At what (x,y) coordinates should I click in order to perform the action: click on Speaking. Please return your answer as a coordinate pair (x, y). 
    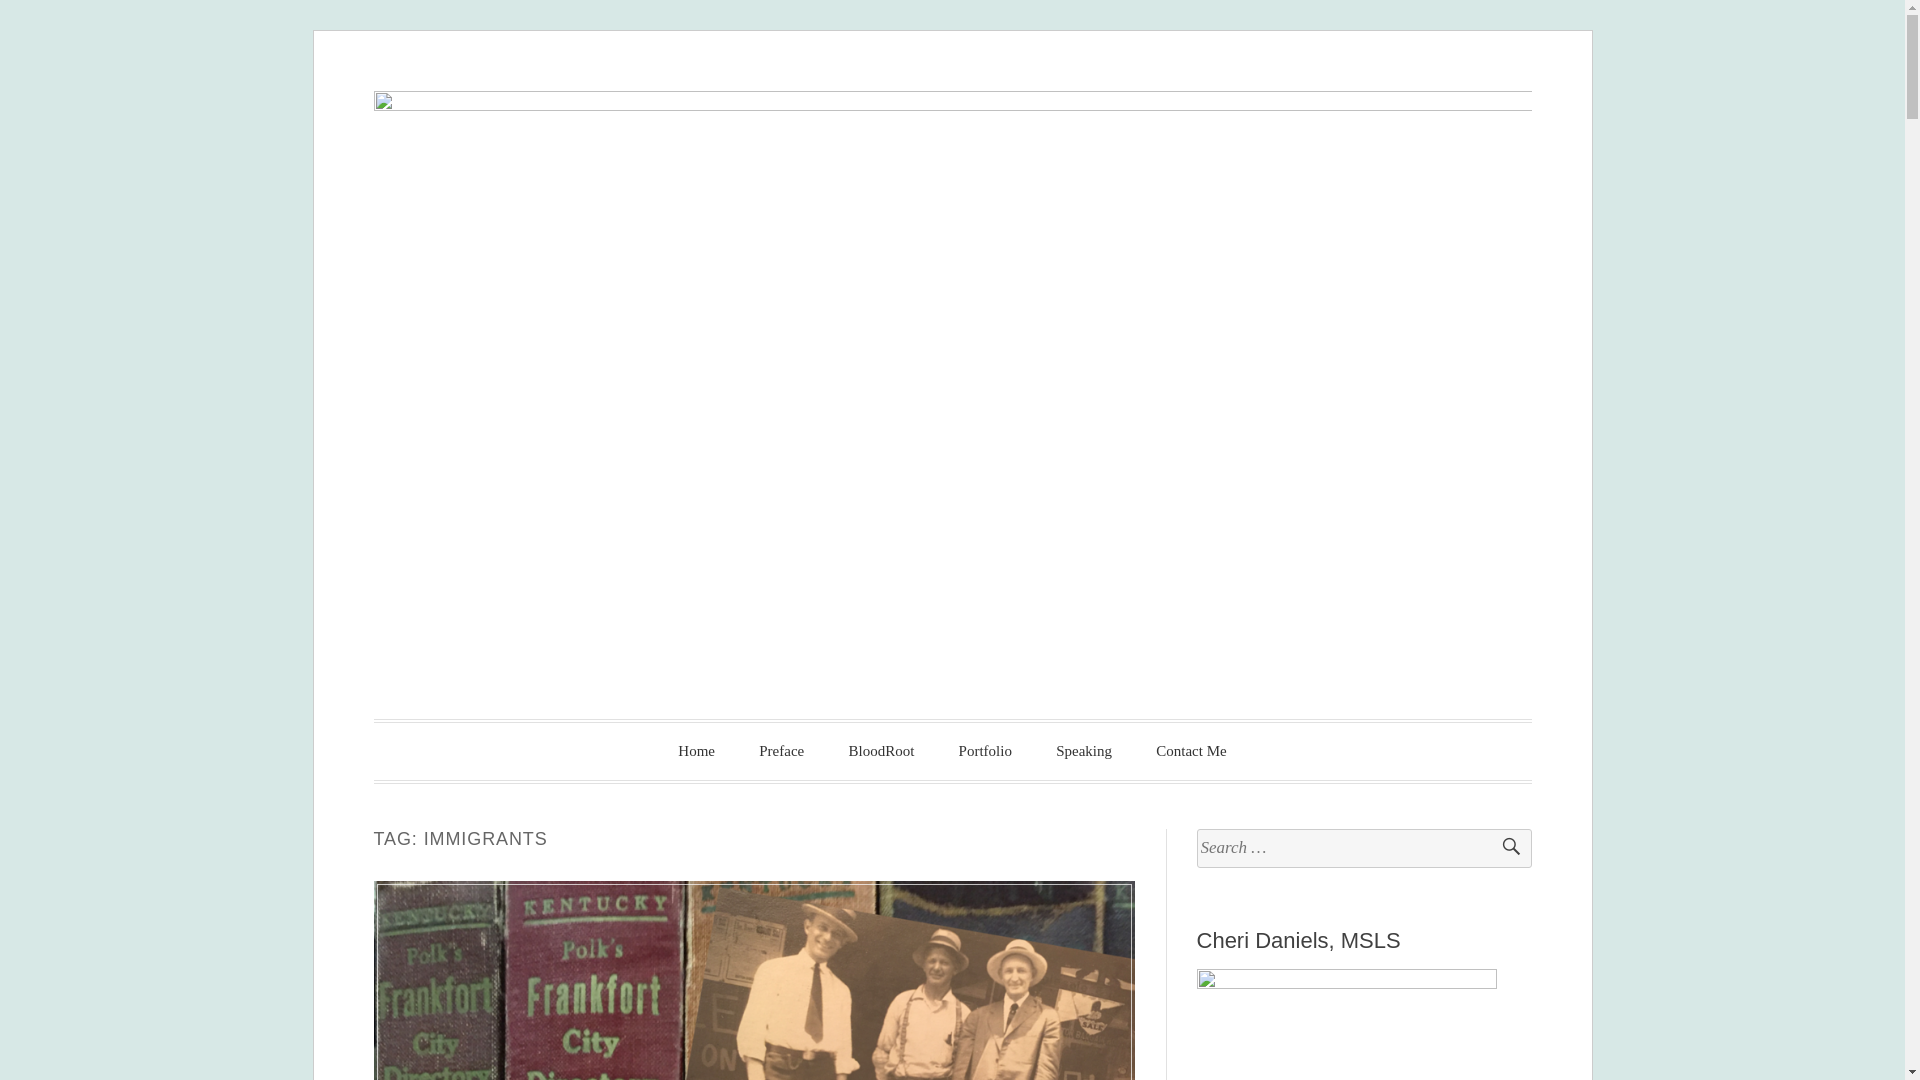
    Looking at the image, I should click on (1084, 751).